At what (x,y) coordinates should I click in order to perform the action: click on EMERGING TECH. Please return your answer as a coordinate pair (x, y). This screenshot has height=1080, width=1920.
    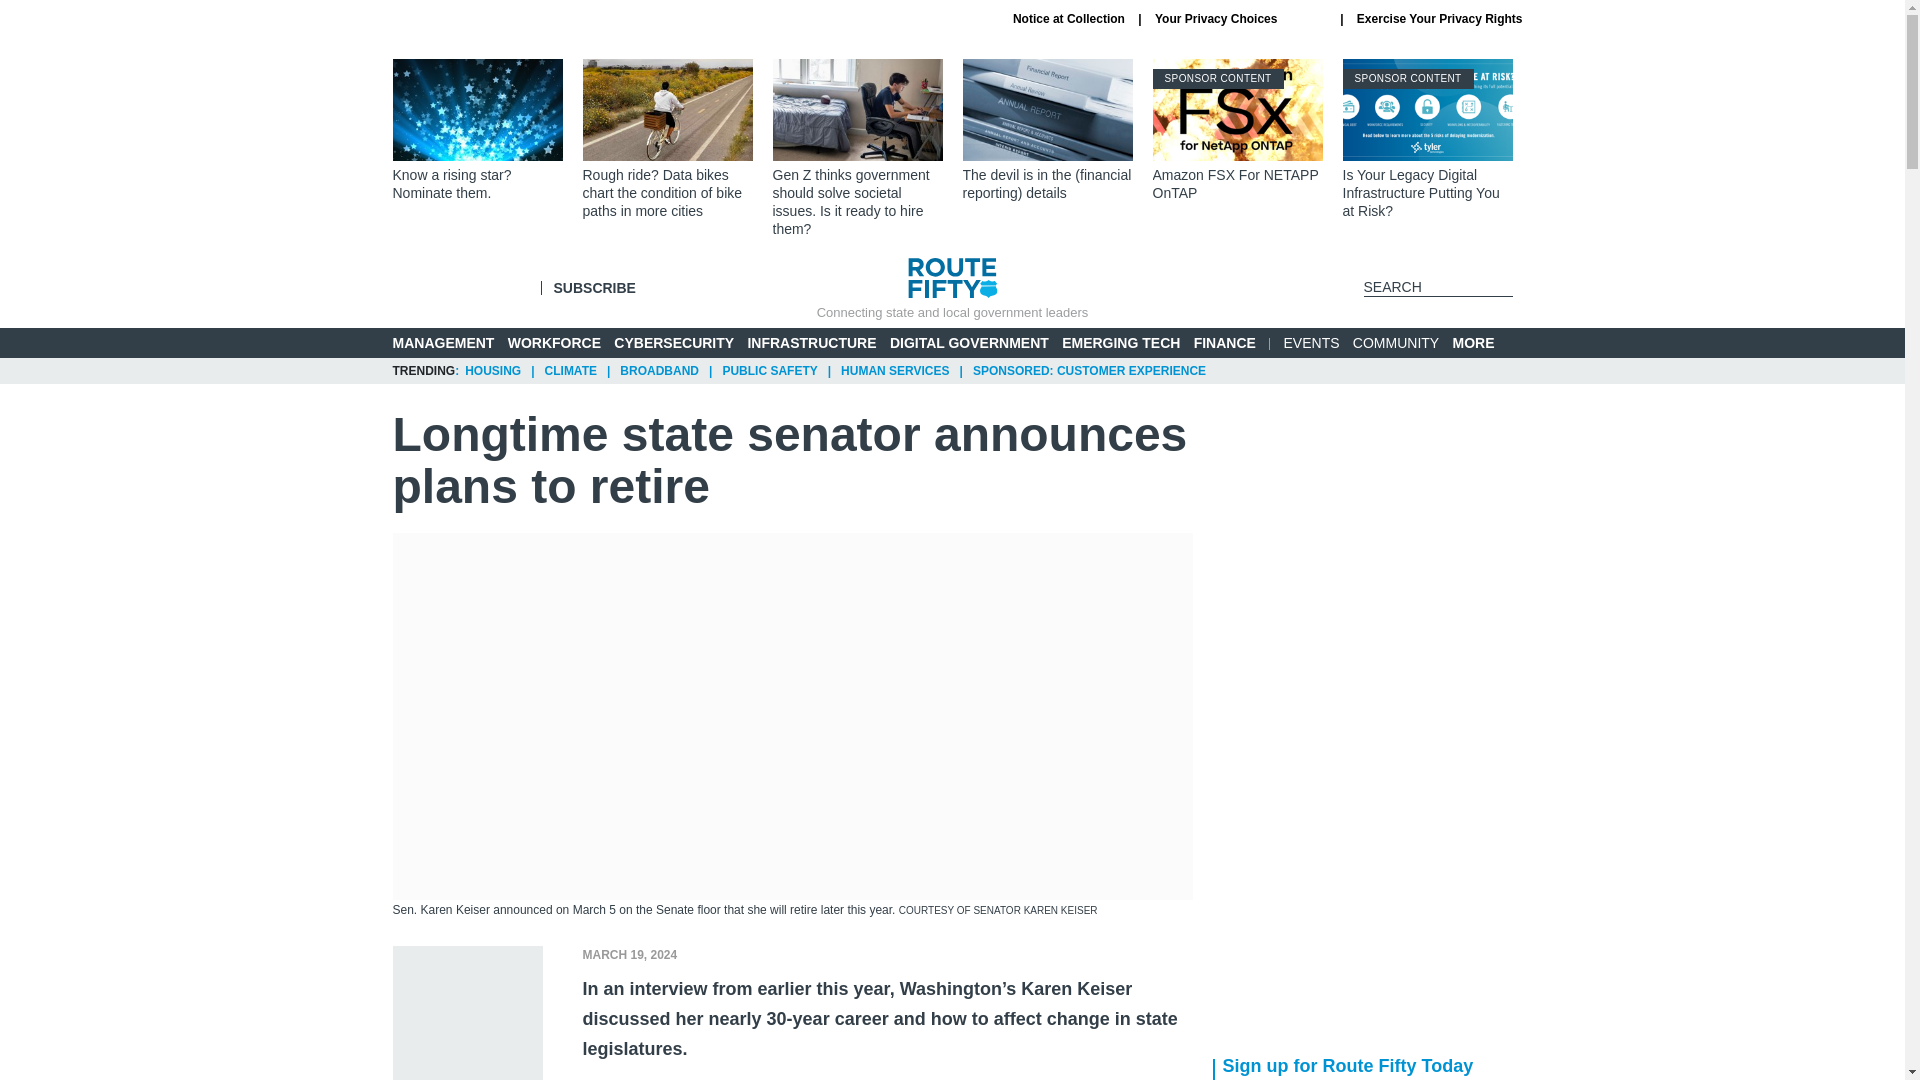
    Looking at the image, I should click on (1120, 342).